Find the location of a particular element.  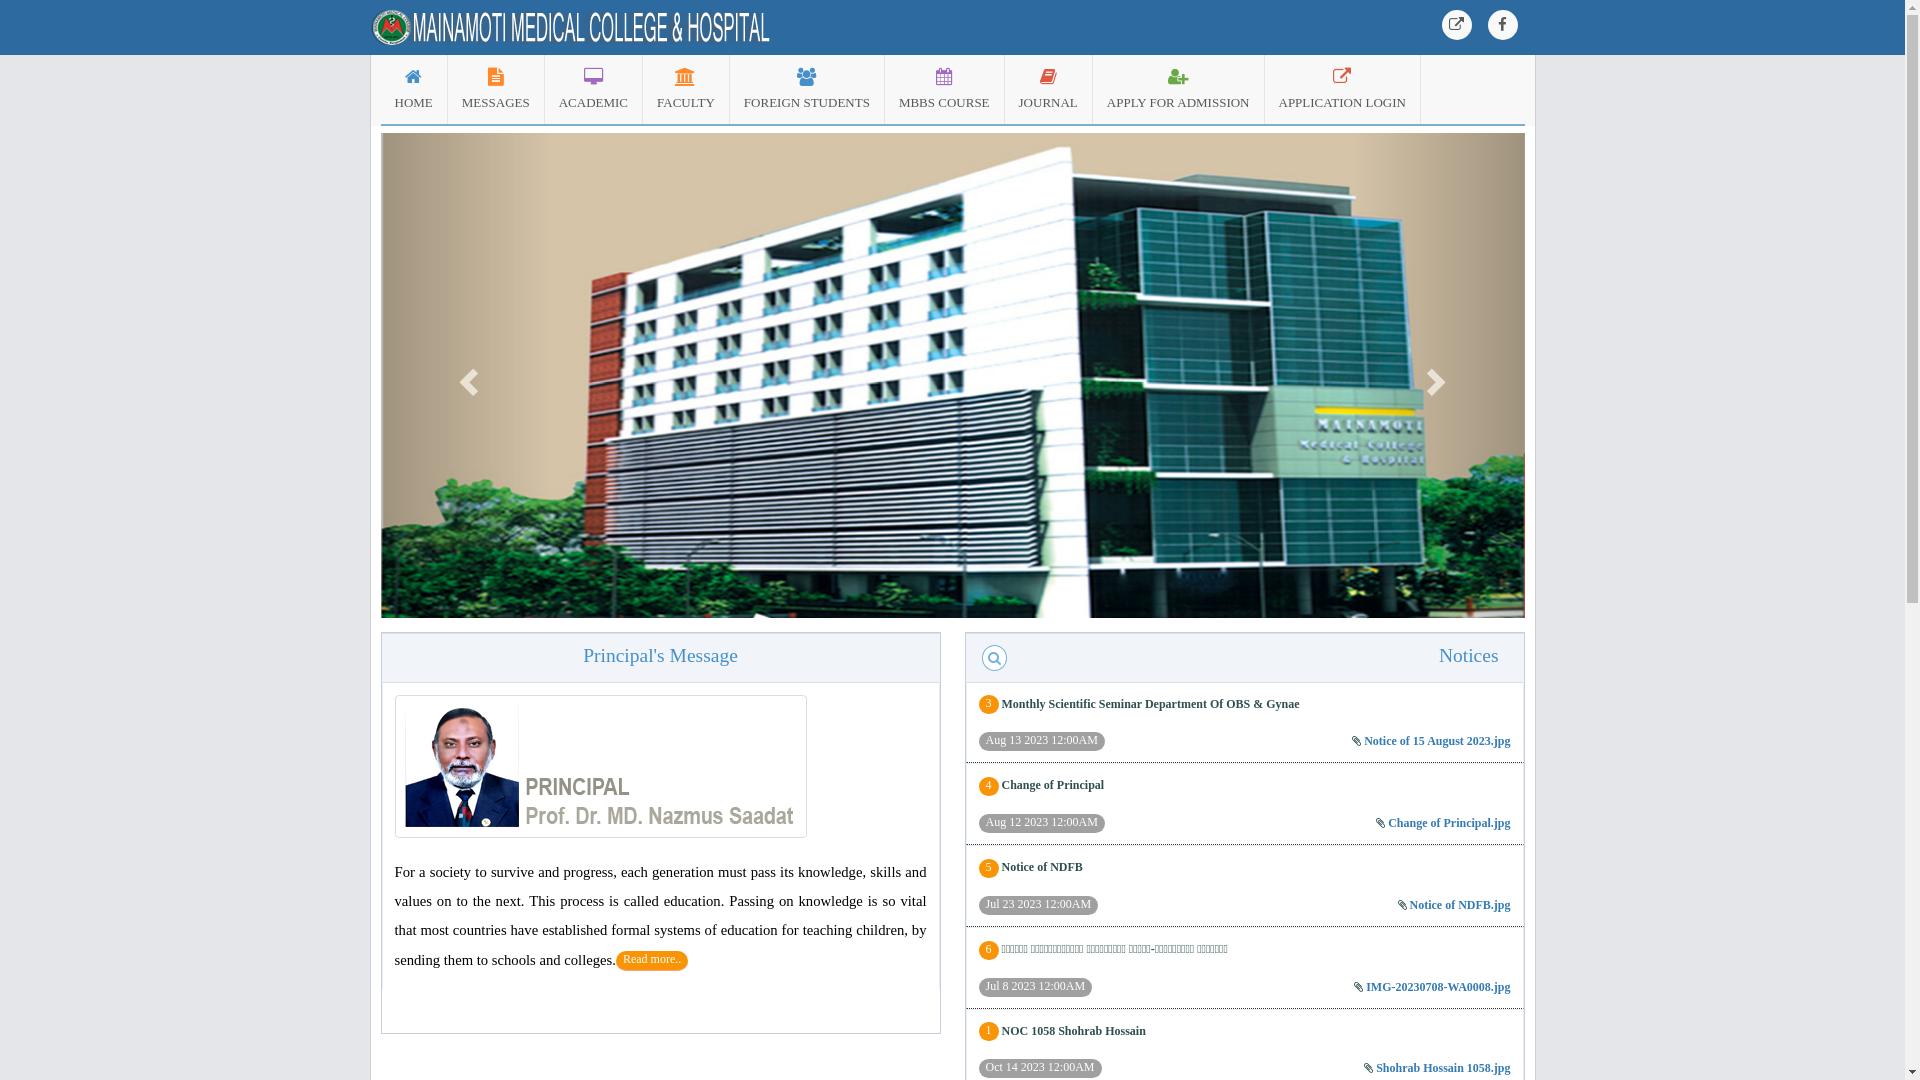

Change of Principal.jpg is located at coordinates (1449, 823).